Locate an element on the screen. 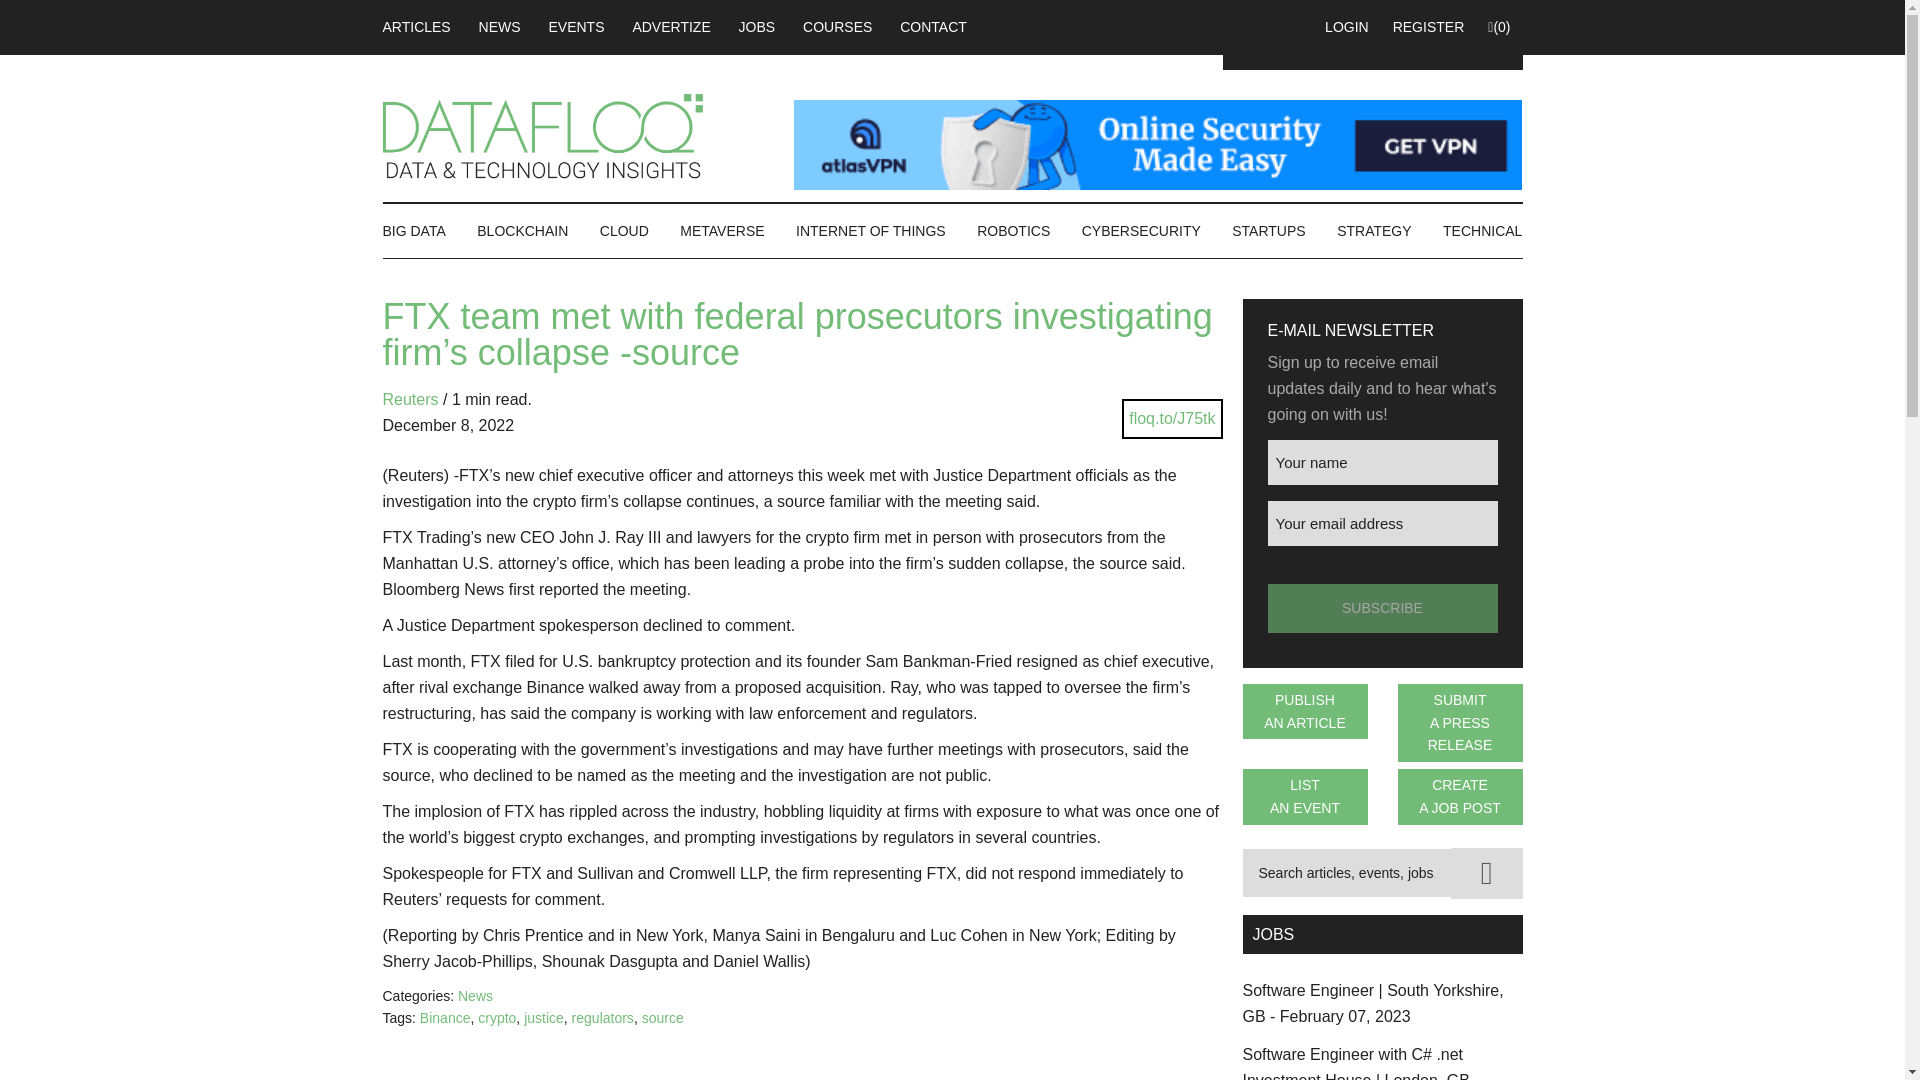 The image size is (1920, 1080). CLOUD is located at coordinates (624, 231).